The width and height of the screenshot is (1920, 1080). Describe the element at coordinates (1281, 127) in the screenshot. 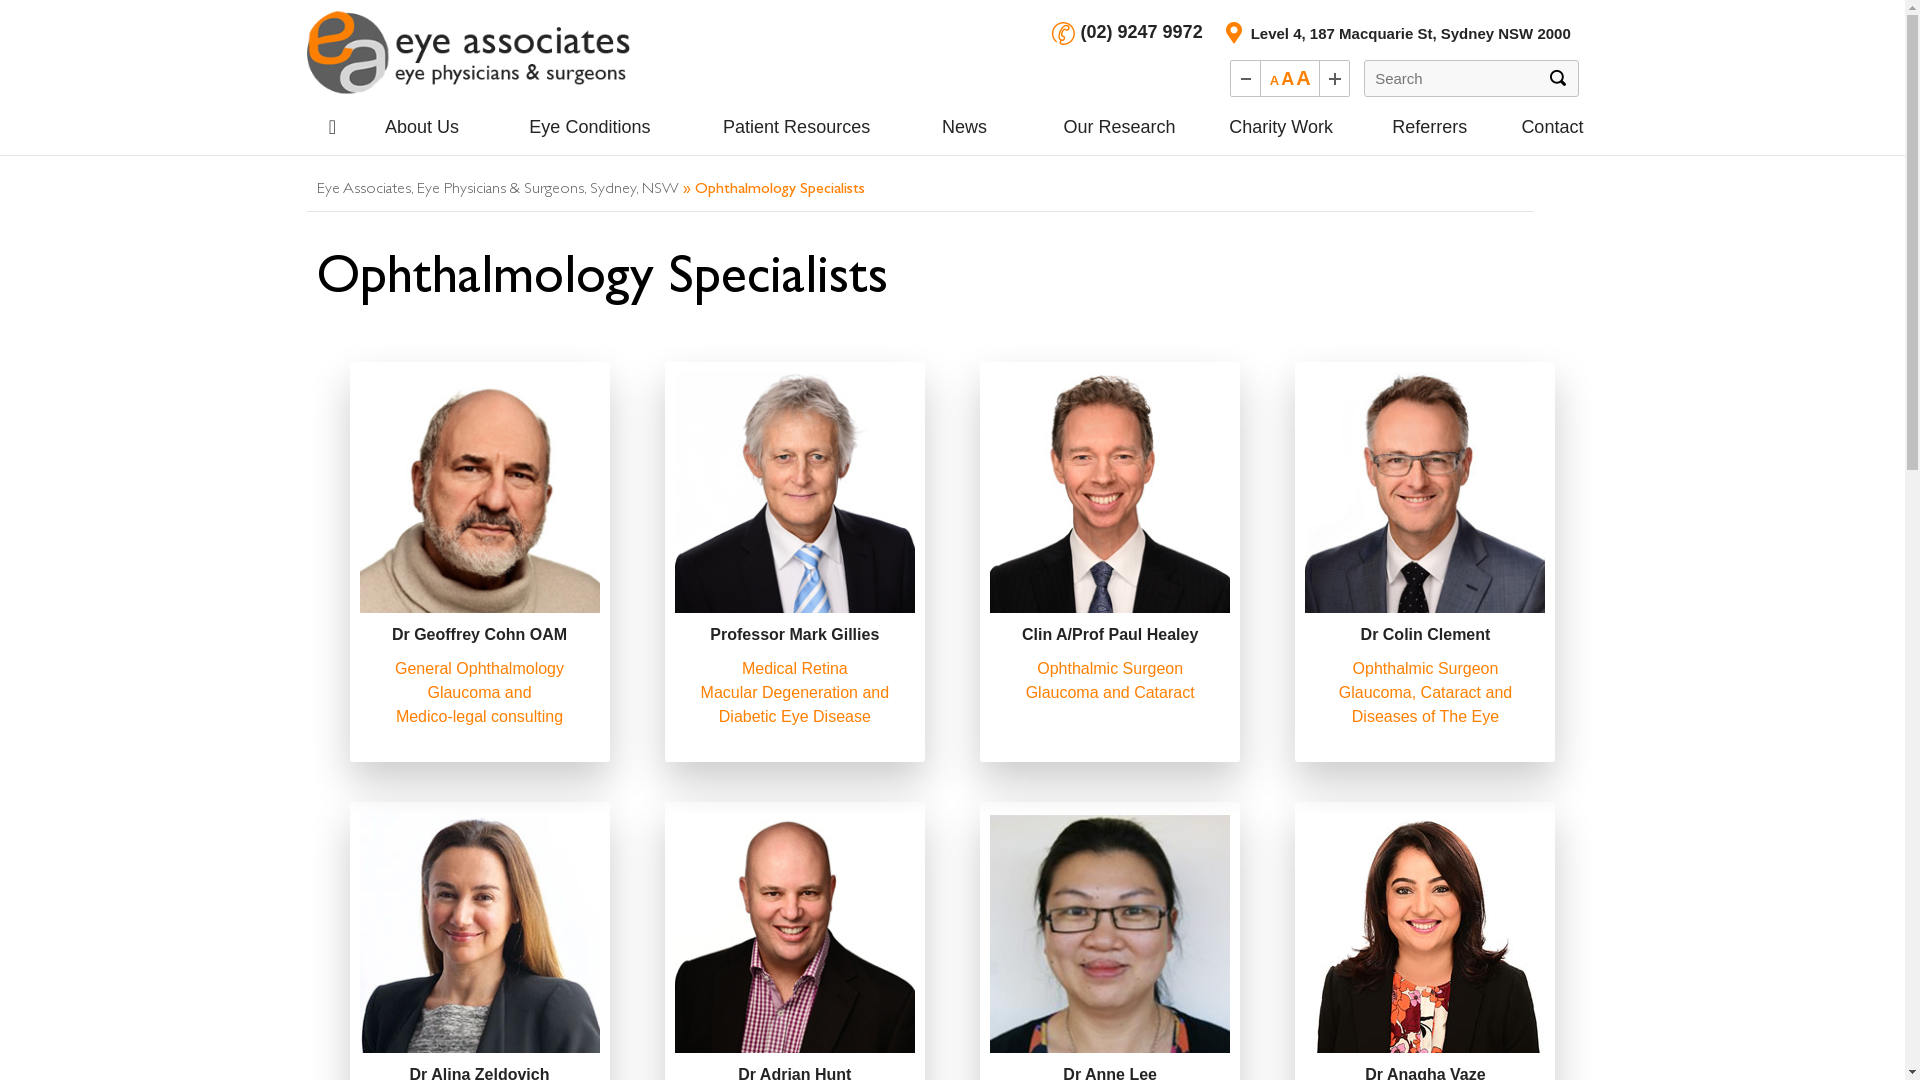

I see `Charity Work` at that location.